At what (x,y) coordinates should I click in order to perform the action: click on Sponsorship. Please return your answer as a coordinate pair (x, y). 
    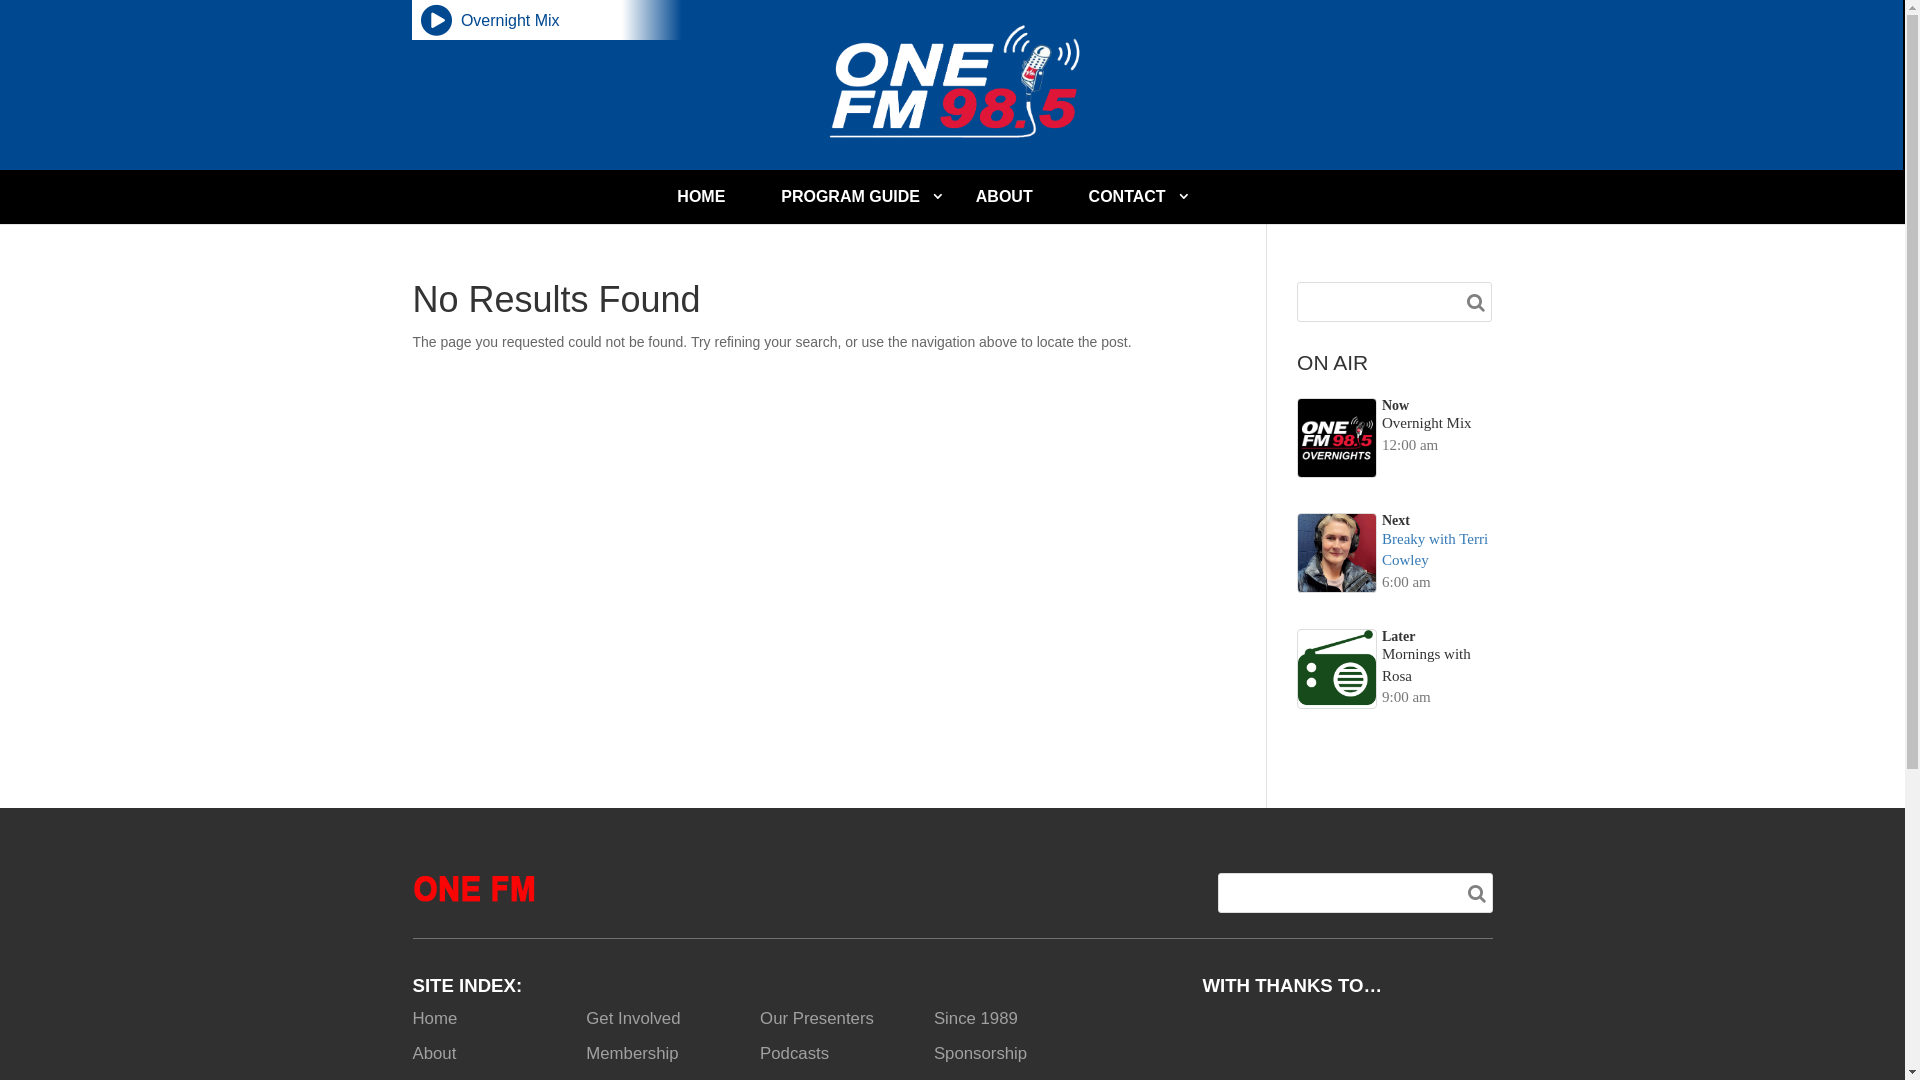
    Looking at the image, I should click on (980, 1054).